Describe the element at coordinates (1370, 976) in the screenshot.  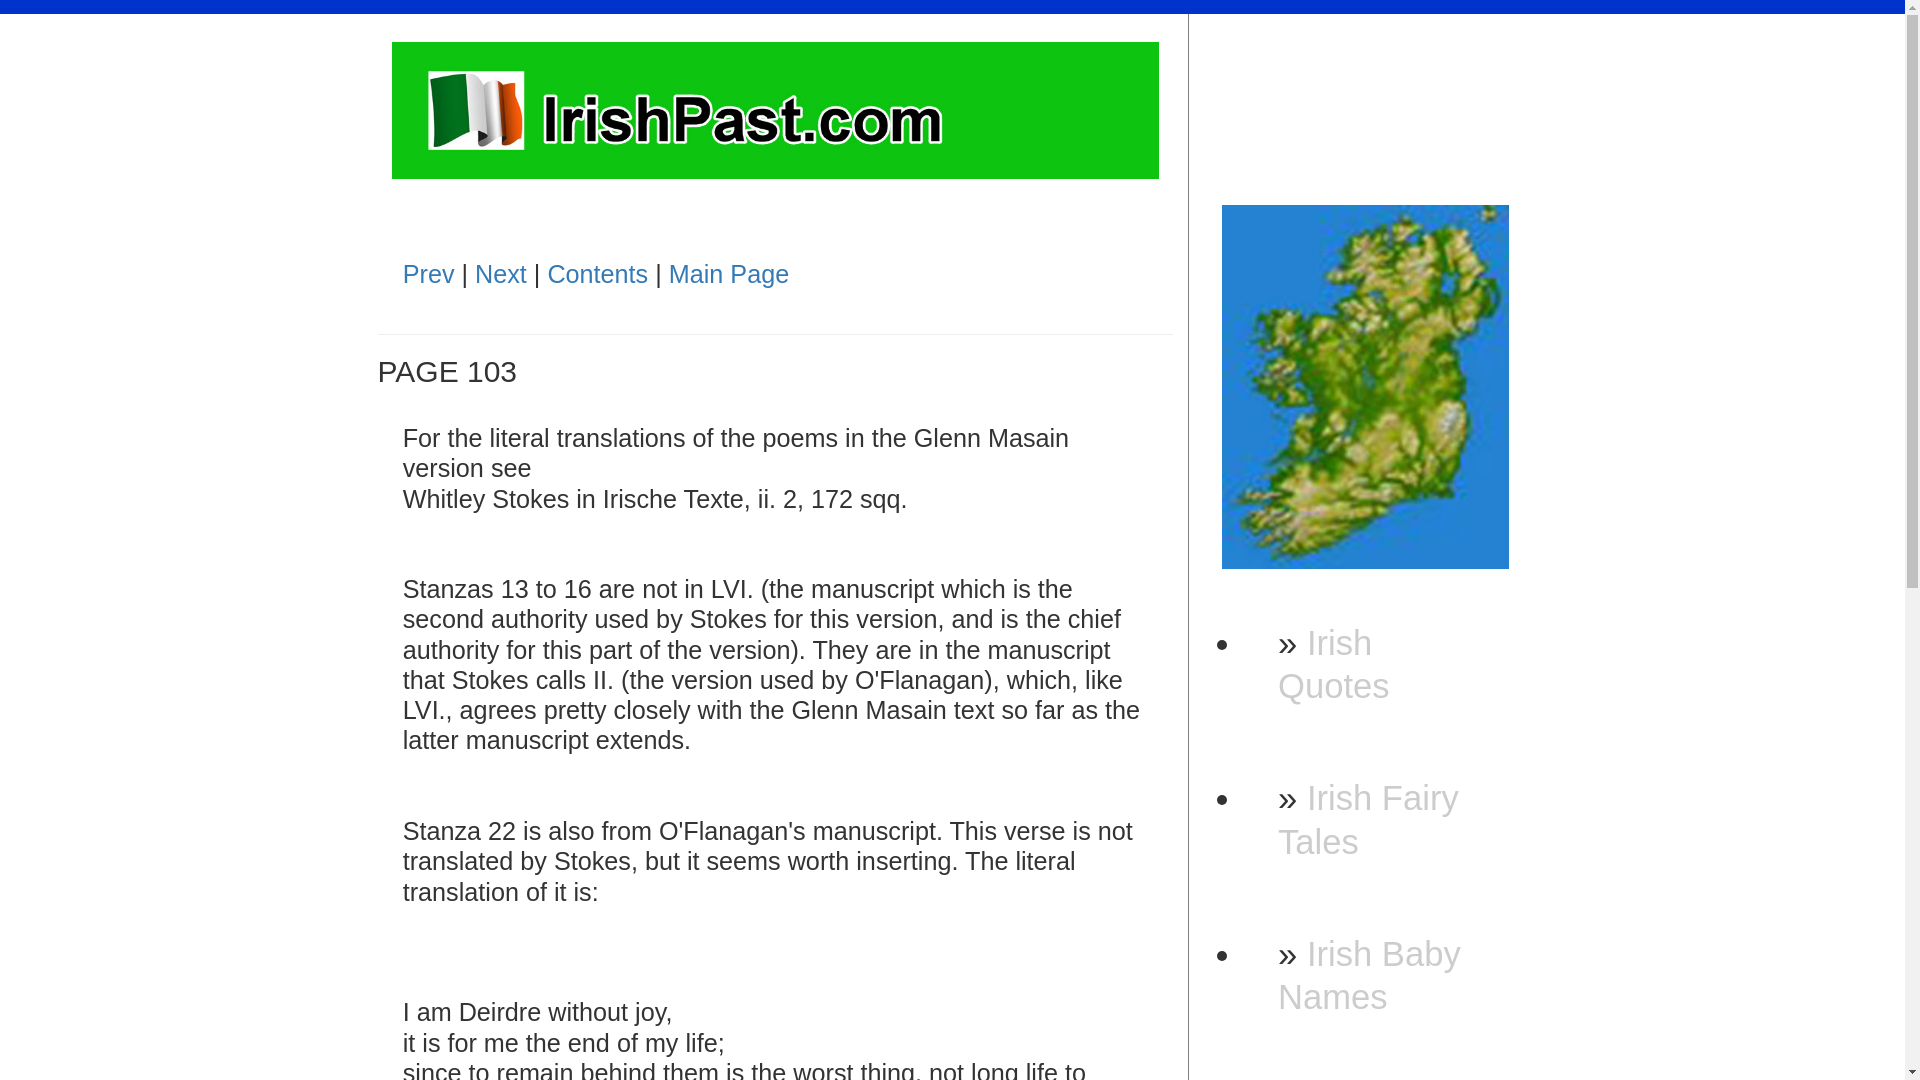
I see `Irish Baby Names` at that location.